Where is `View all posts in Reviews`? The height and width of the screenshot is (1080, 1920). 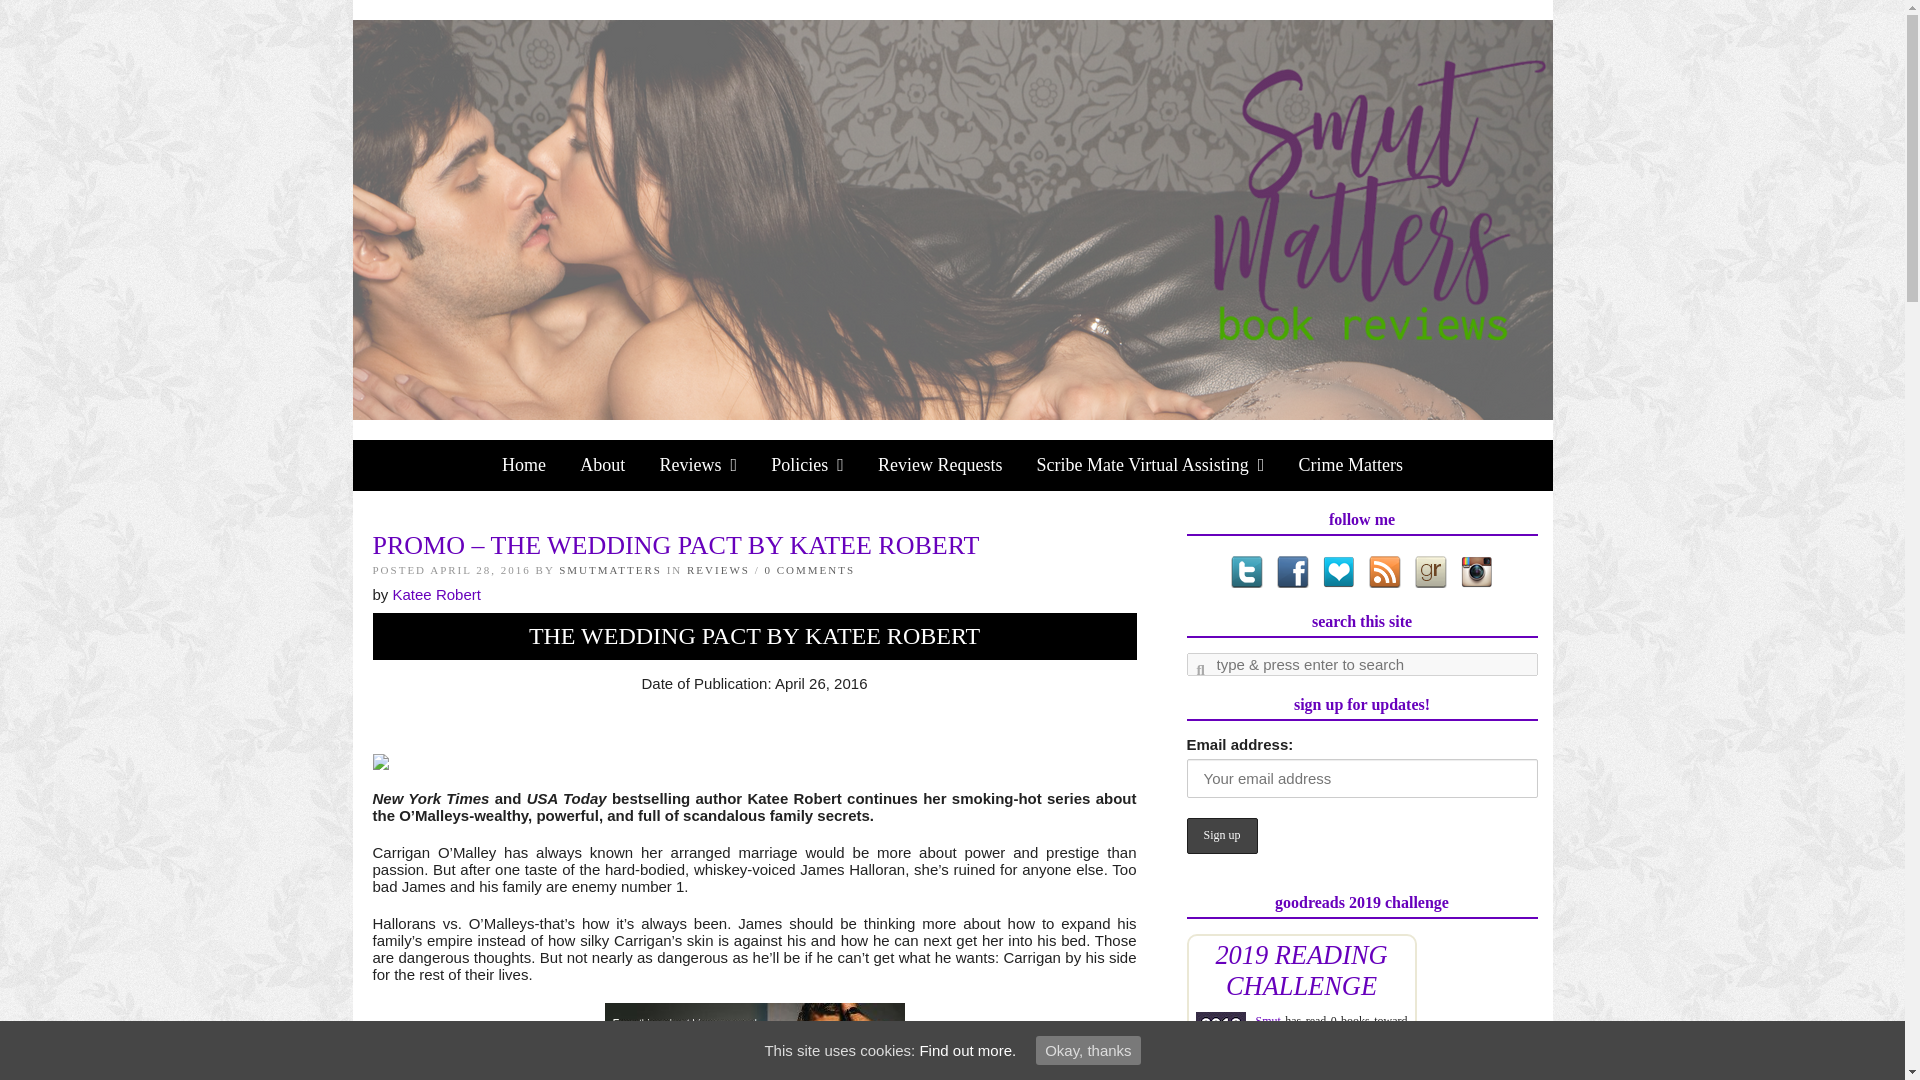 View all posts in Reviews is located at coordinates (718, 569).